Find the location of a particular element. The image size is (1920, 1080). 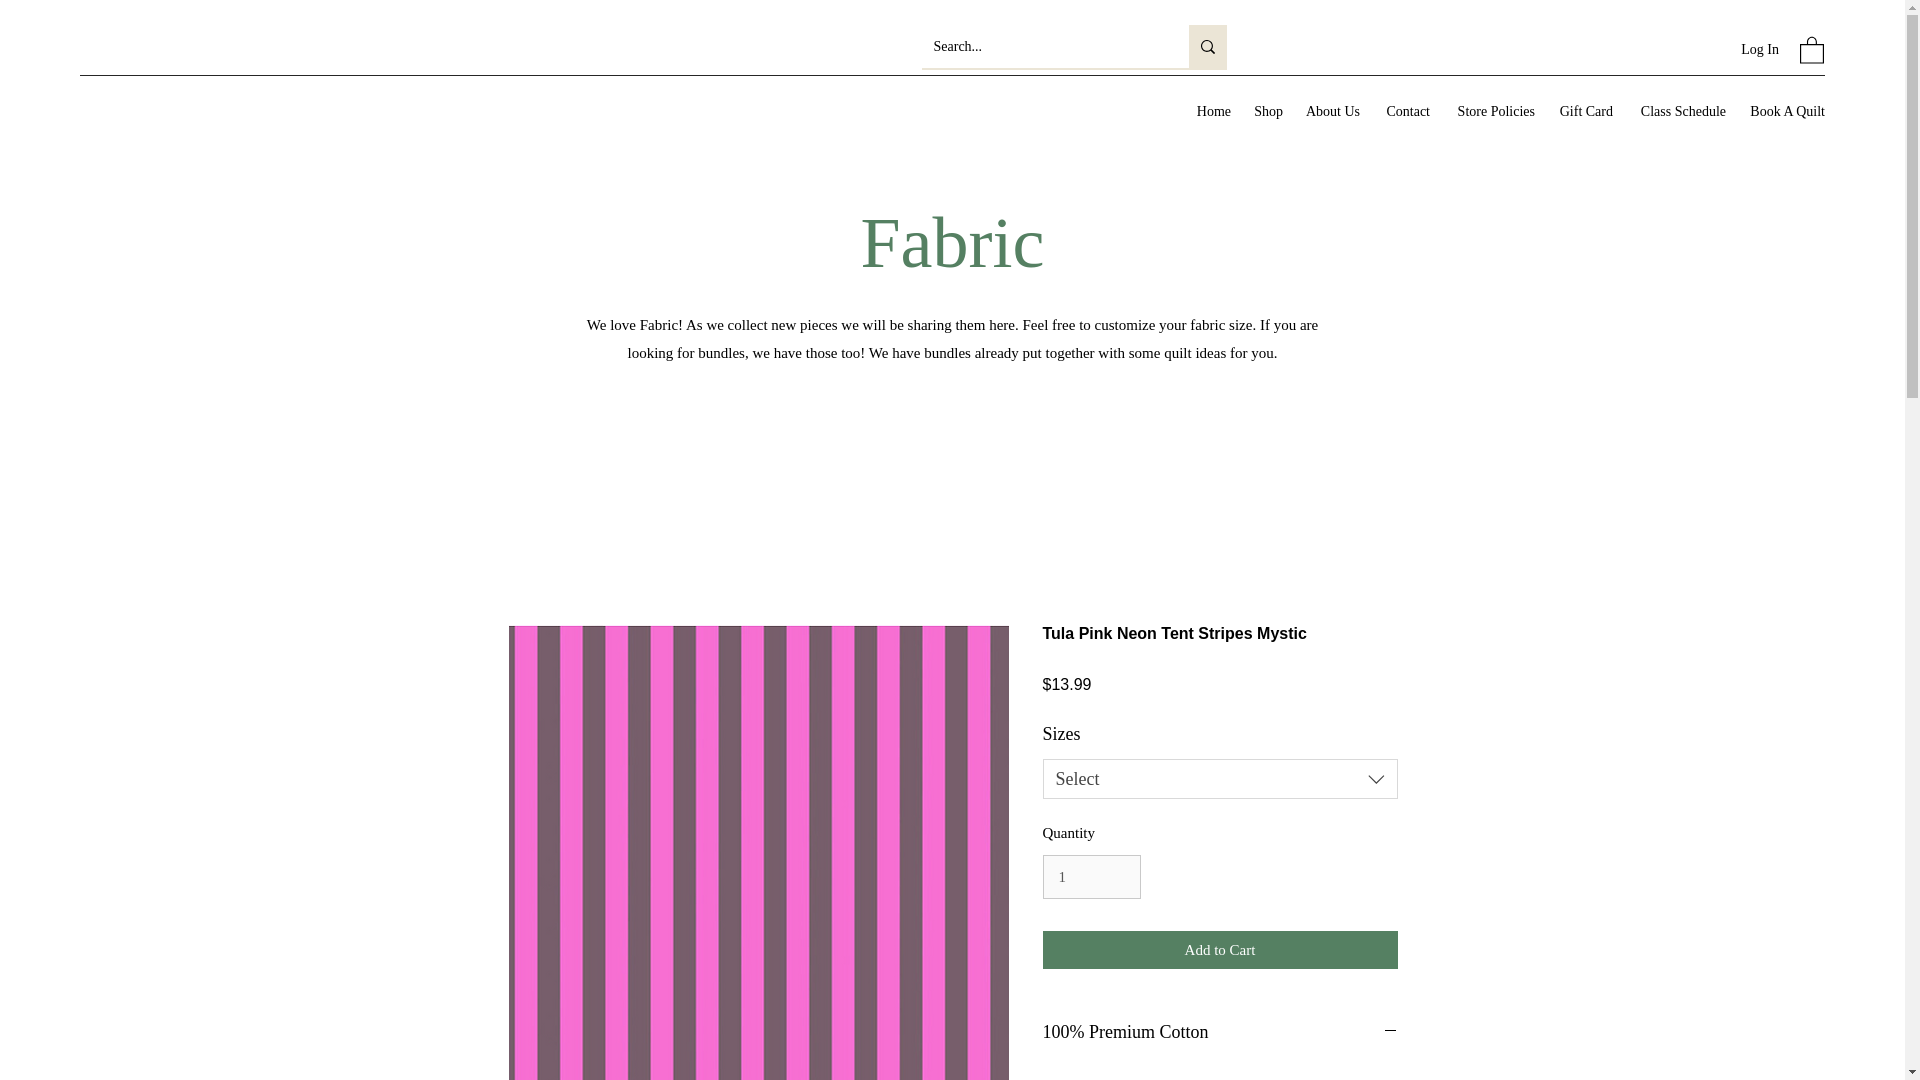

Class Schedule is located at coordinates (1678, 112).